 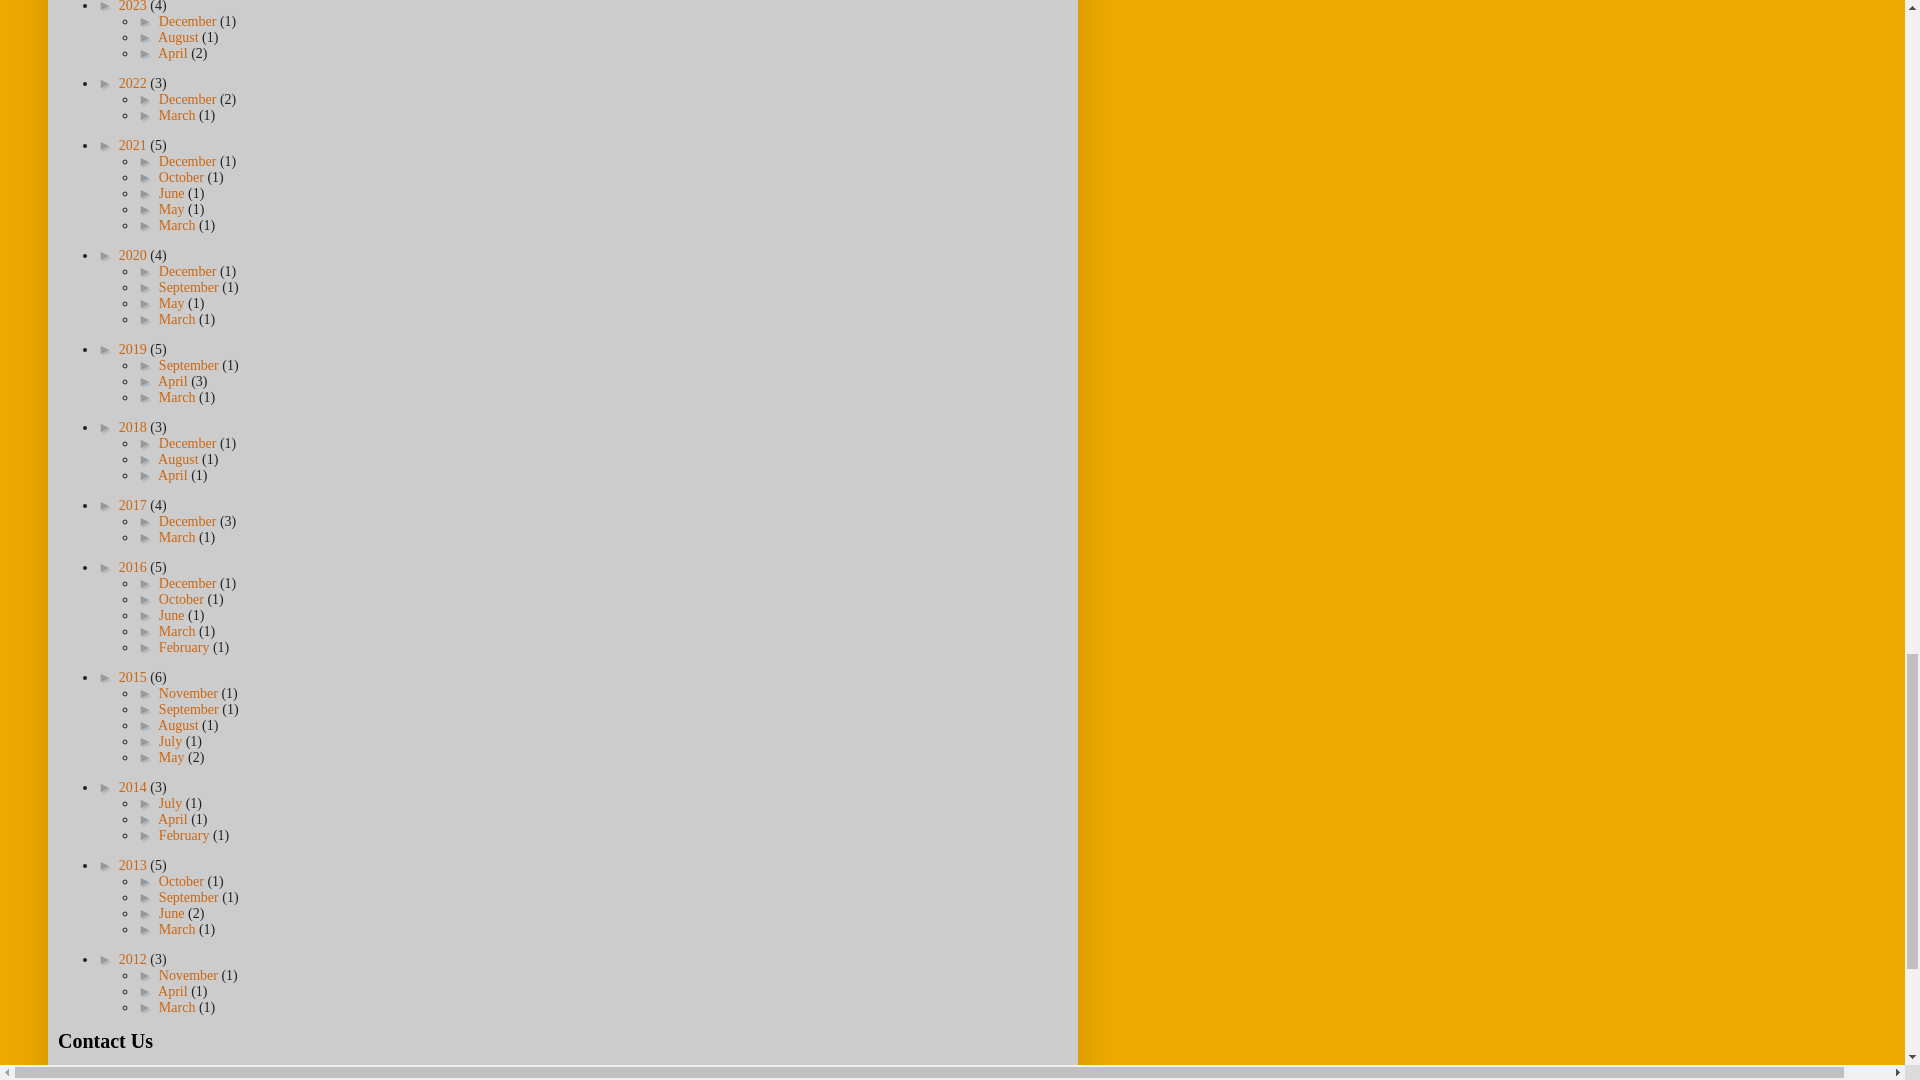 I want to click on December, so click(x=190, y=22).